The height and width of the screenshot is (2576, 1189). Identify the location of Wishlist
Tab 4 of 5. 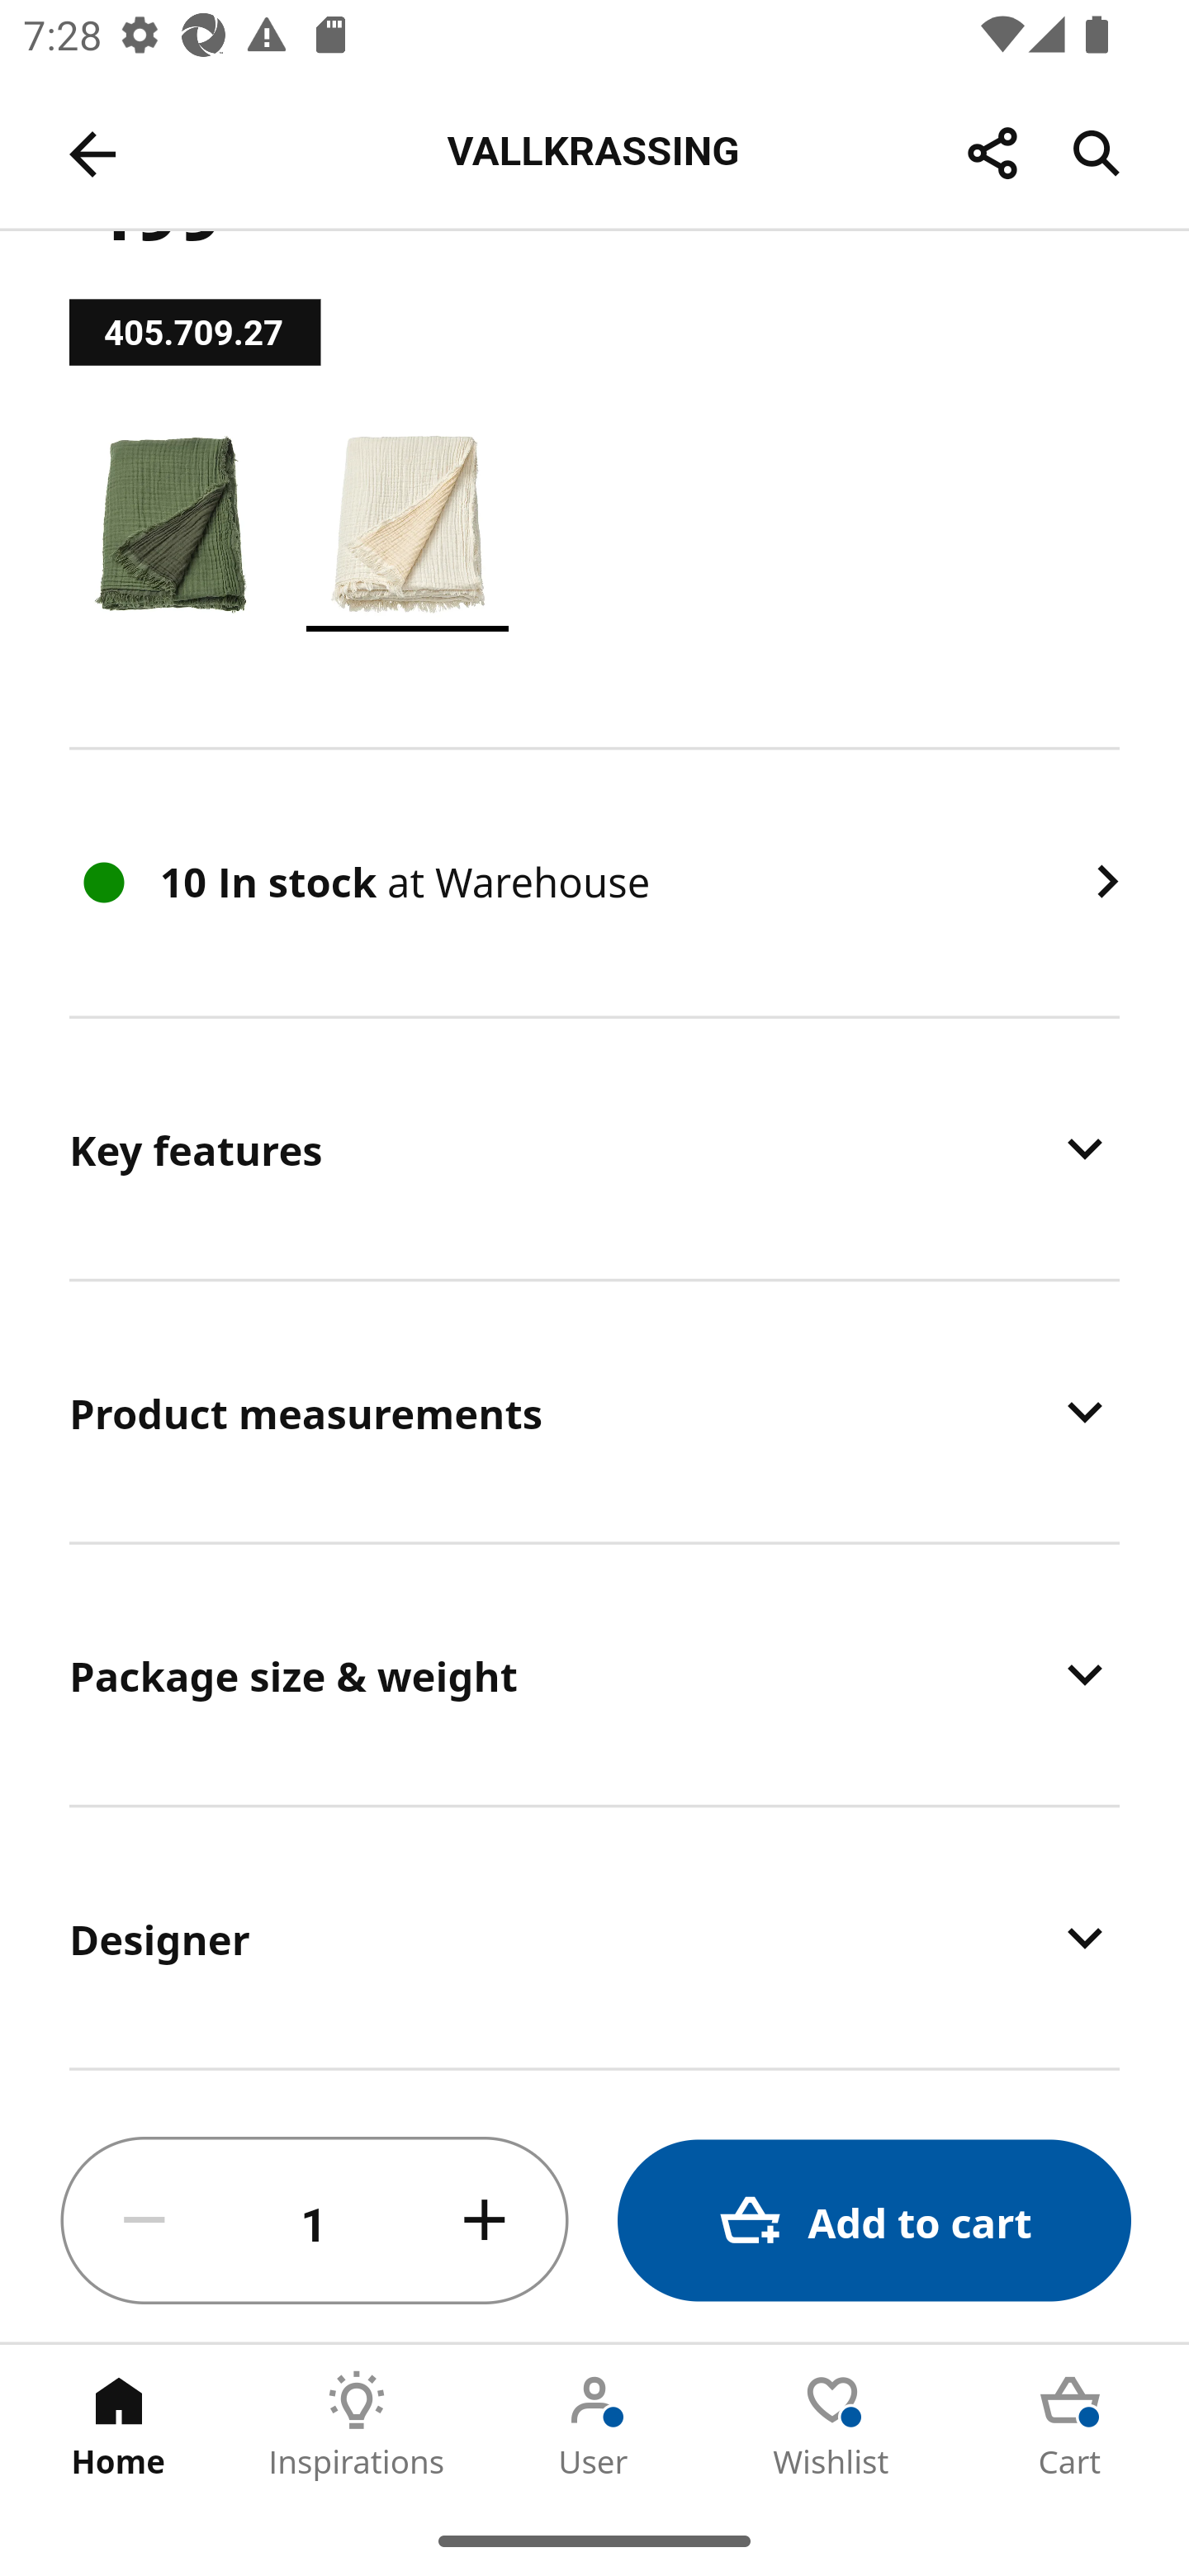
(832, 2425).